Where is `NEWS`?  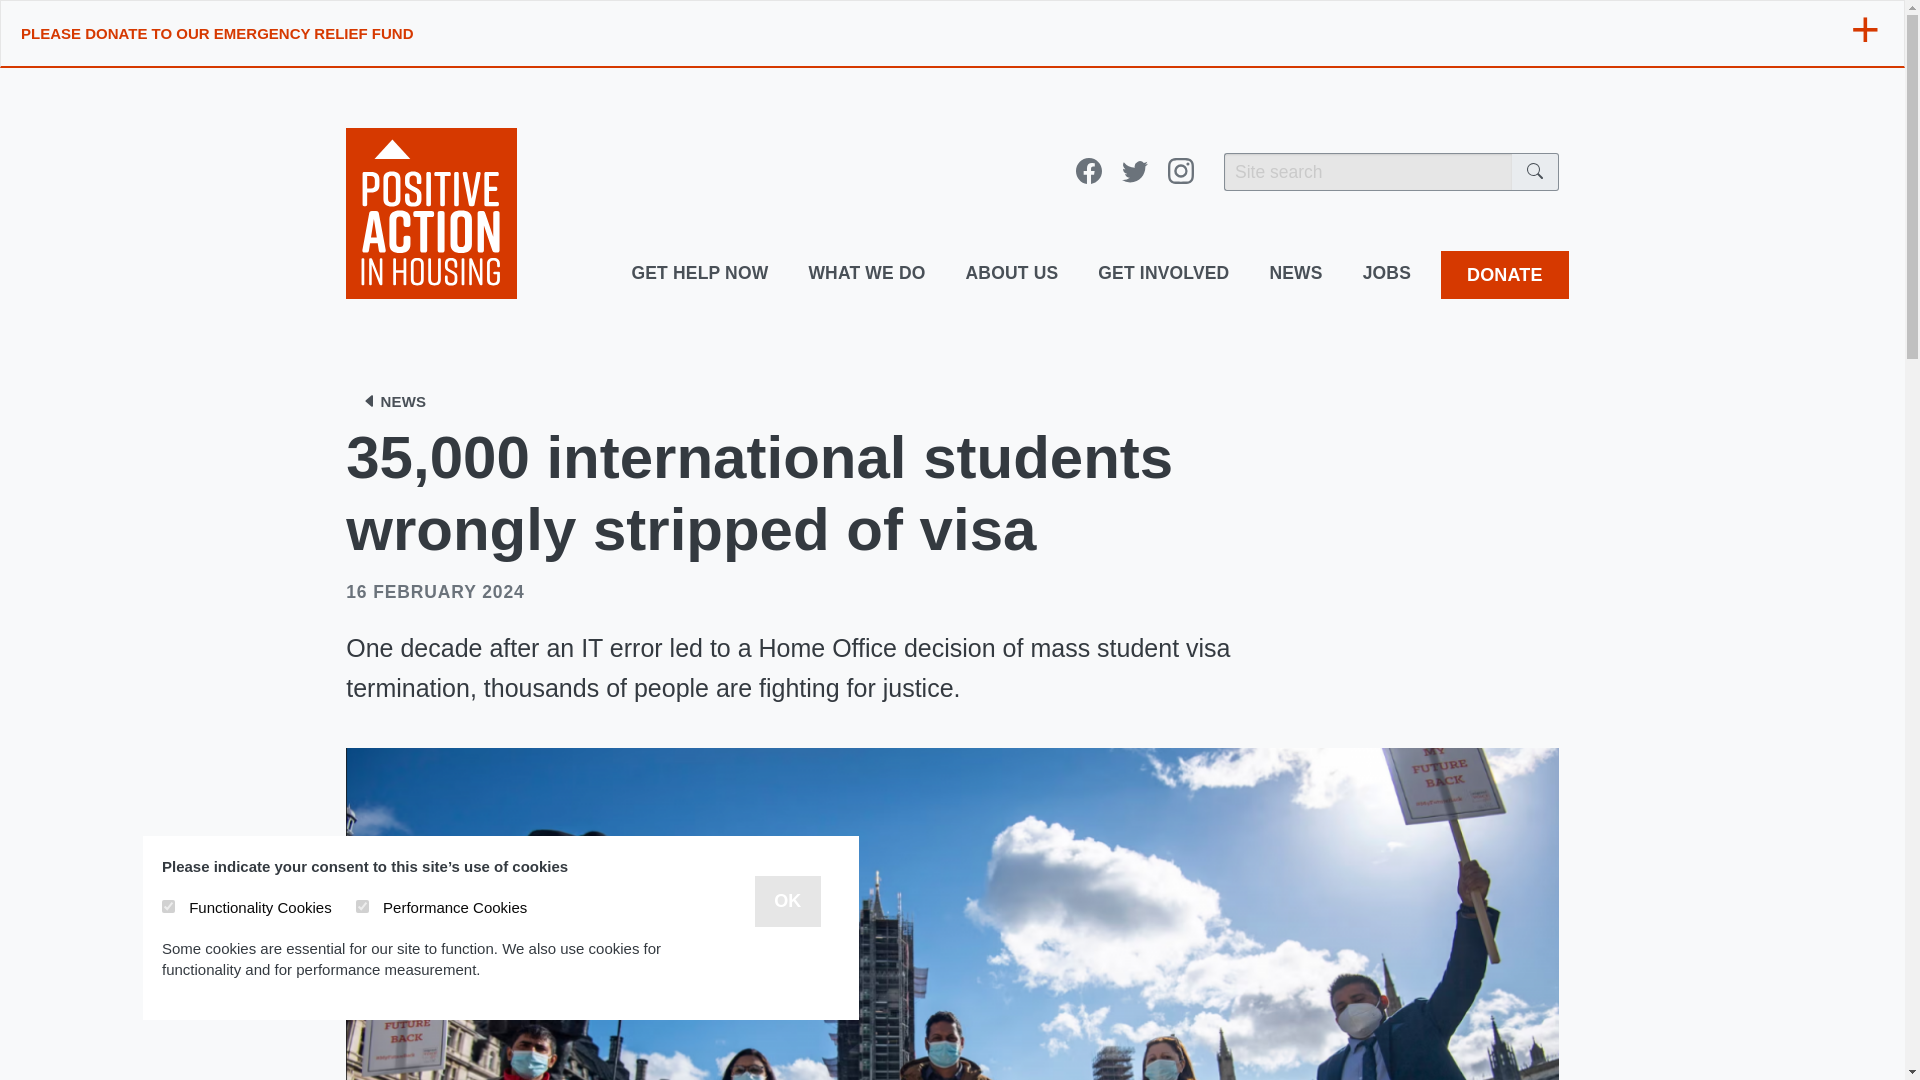
NEWS is located at coordinates (1296, 274).